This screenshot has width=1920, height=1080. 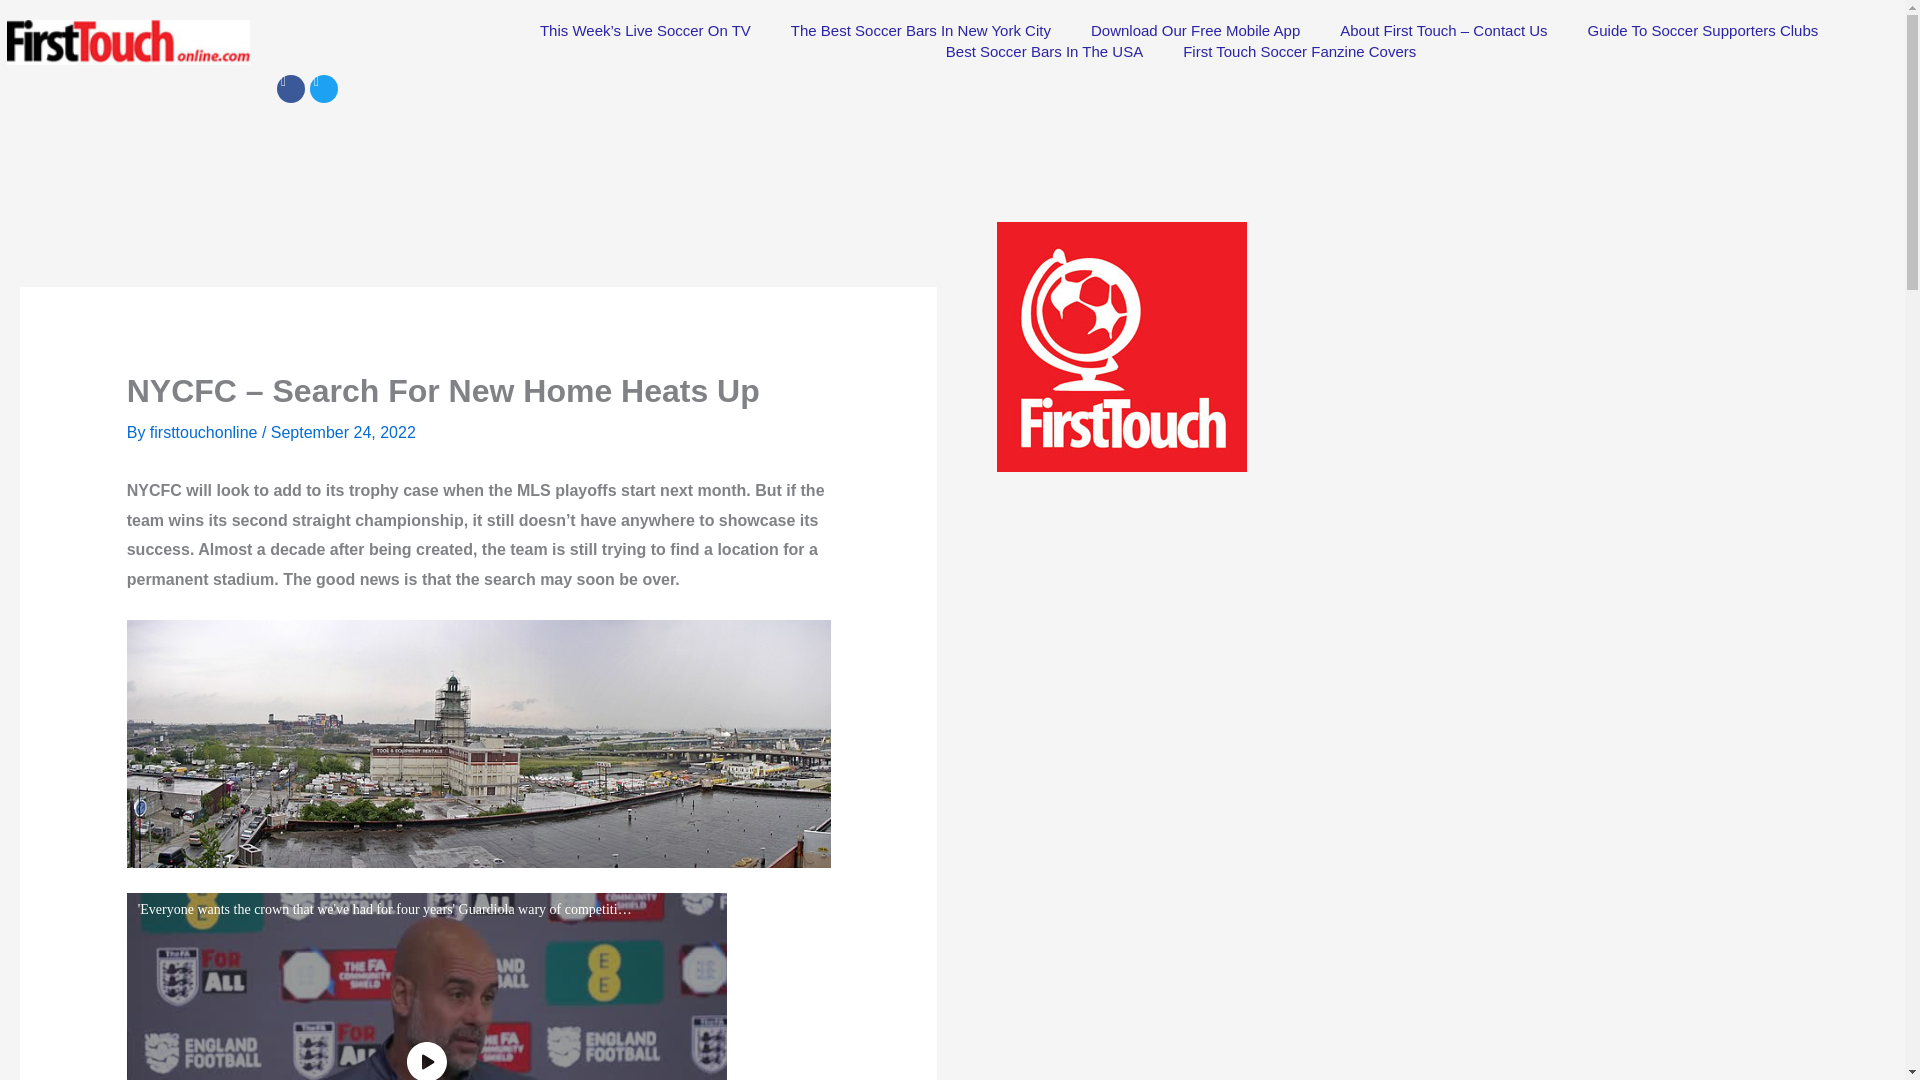 I want to click on Best Soccer Bars In The USA, so click(x=1044, y=51).